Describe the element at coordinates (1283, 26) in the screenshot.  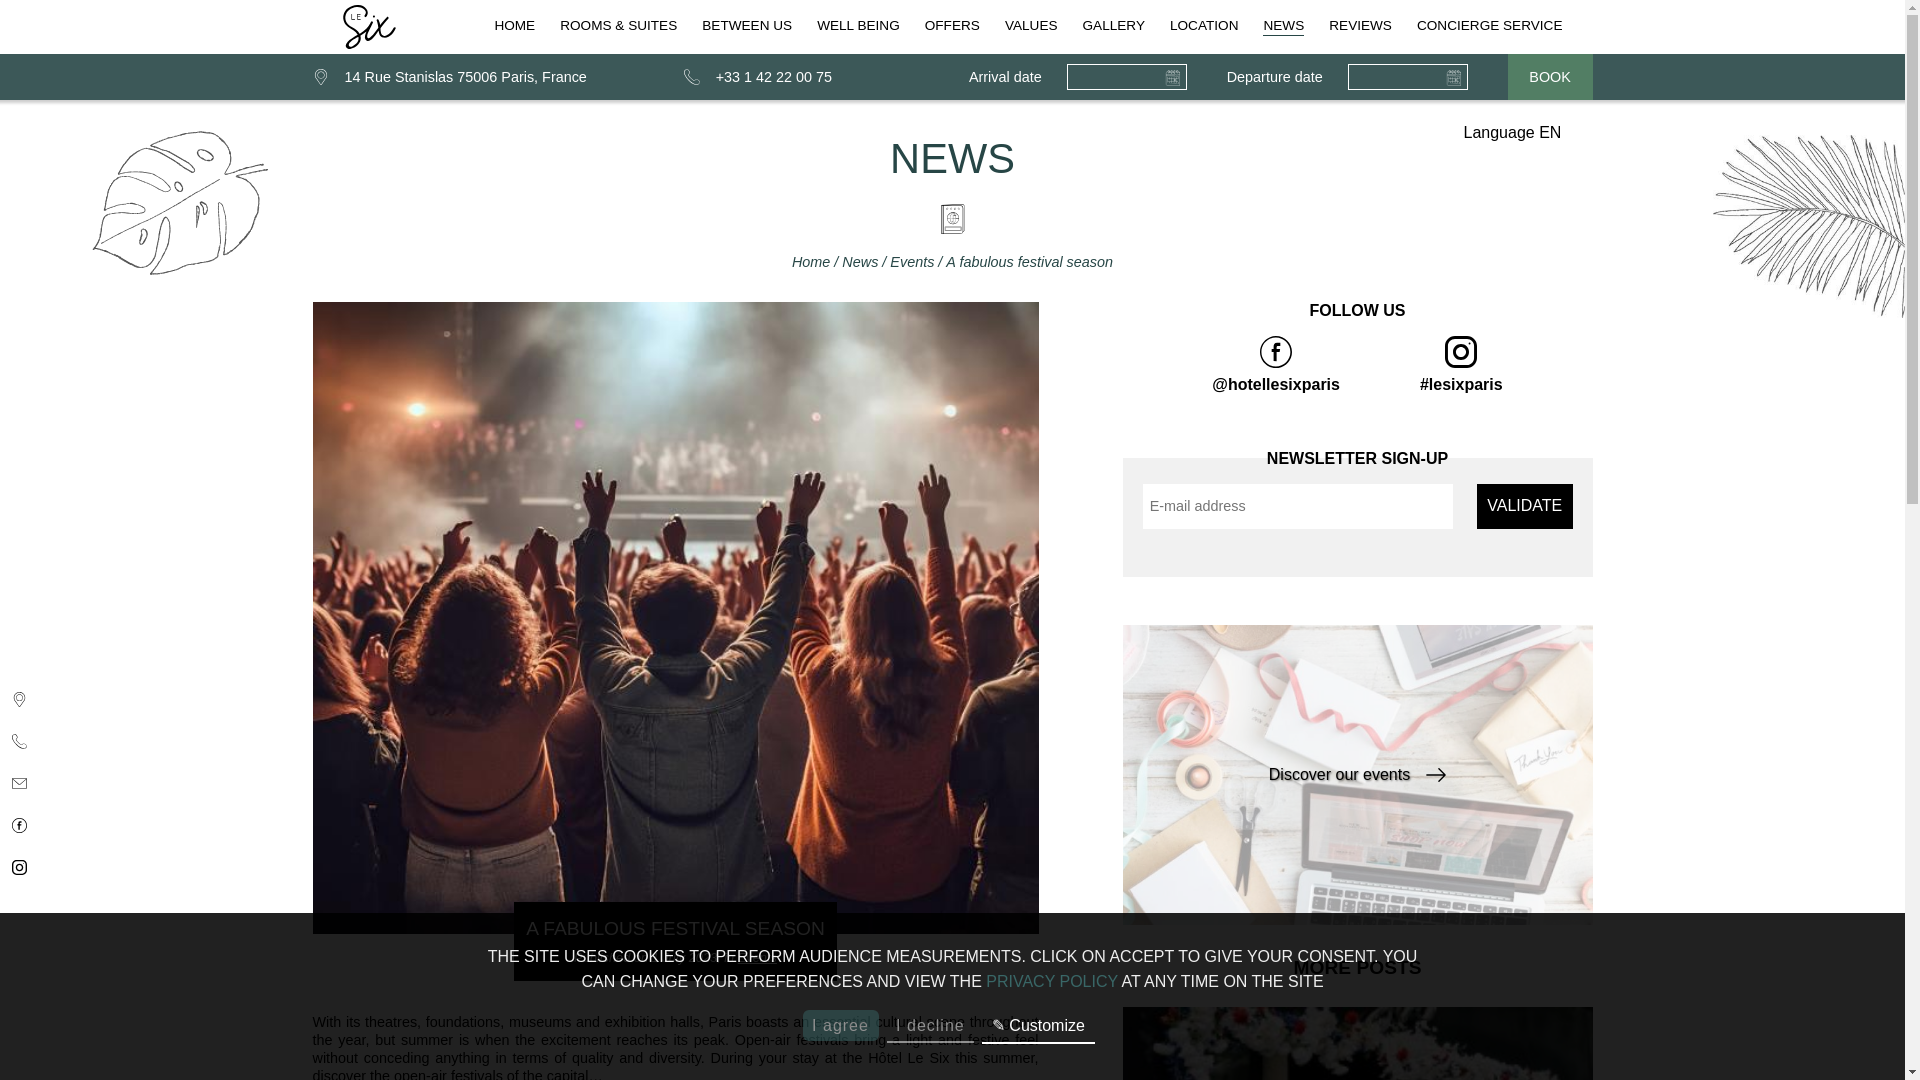
I see `NEWS` at that location.